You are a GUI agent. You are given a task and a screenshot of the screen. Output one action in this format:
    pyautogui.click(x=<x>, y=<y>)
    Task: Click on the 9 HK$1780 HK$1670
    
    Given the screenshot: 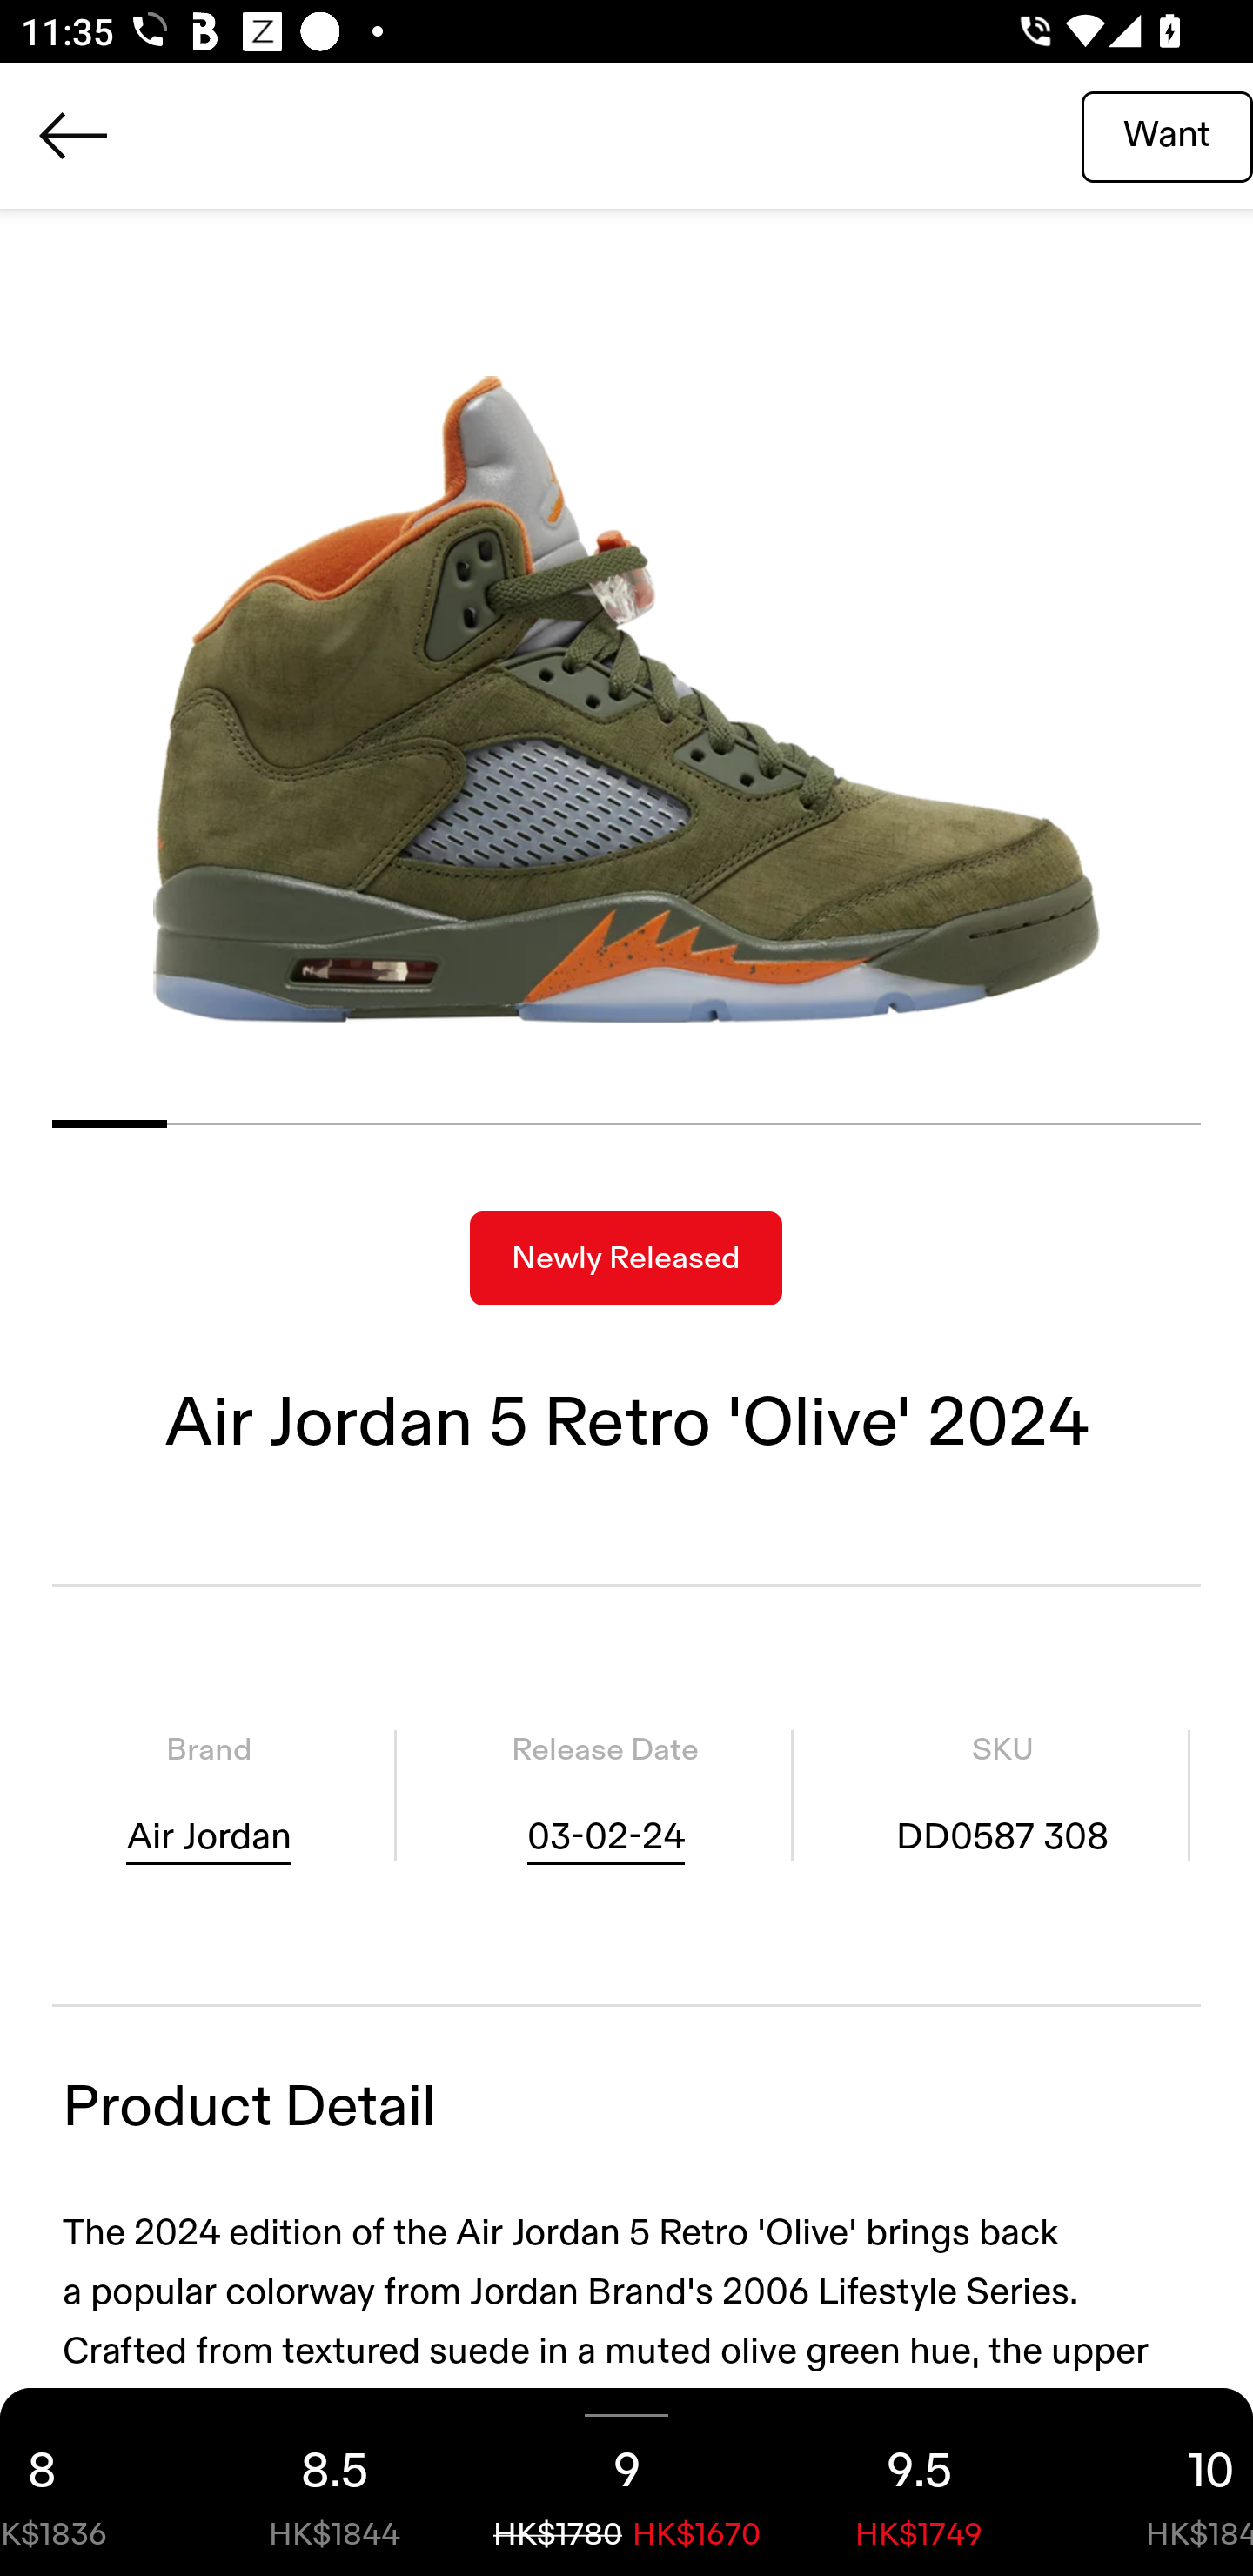 What is the action you would take?
    pyautogui.click(x=626, y=2482)
    